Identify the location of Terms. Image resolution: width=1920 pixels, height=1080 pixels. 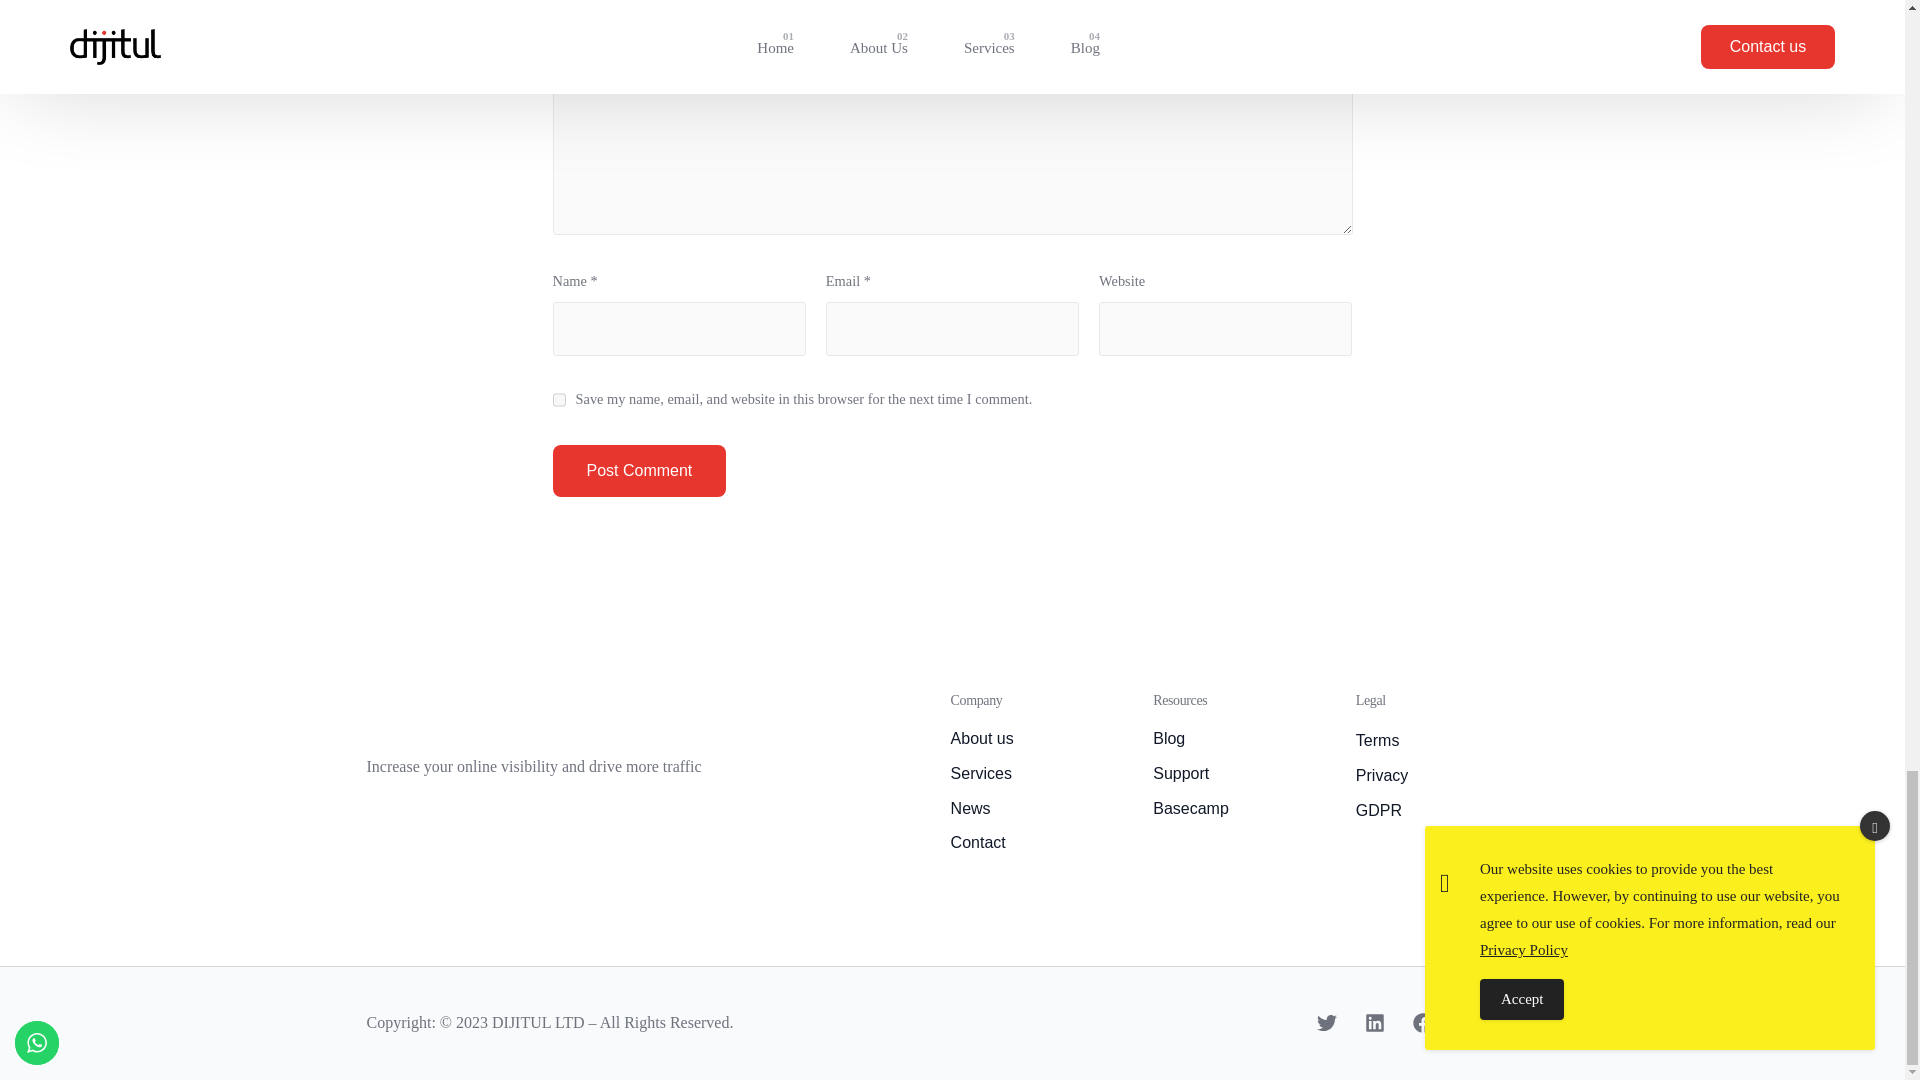
(1447, 741).